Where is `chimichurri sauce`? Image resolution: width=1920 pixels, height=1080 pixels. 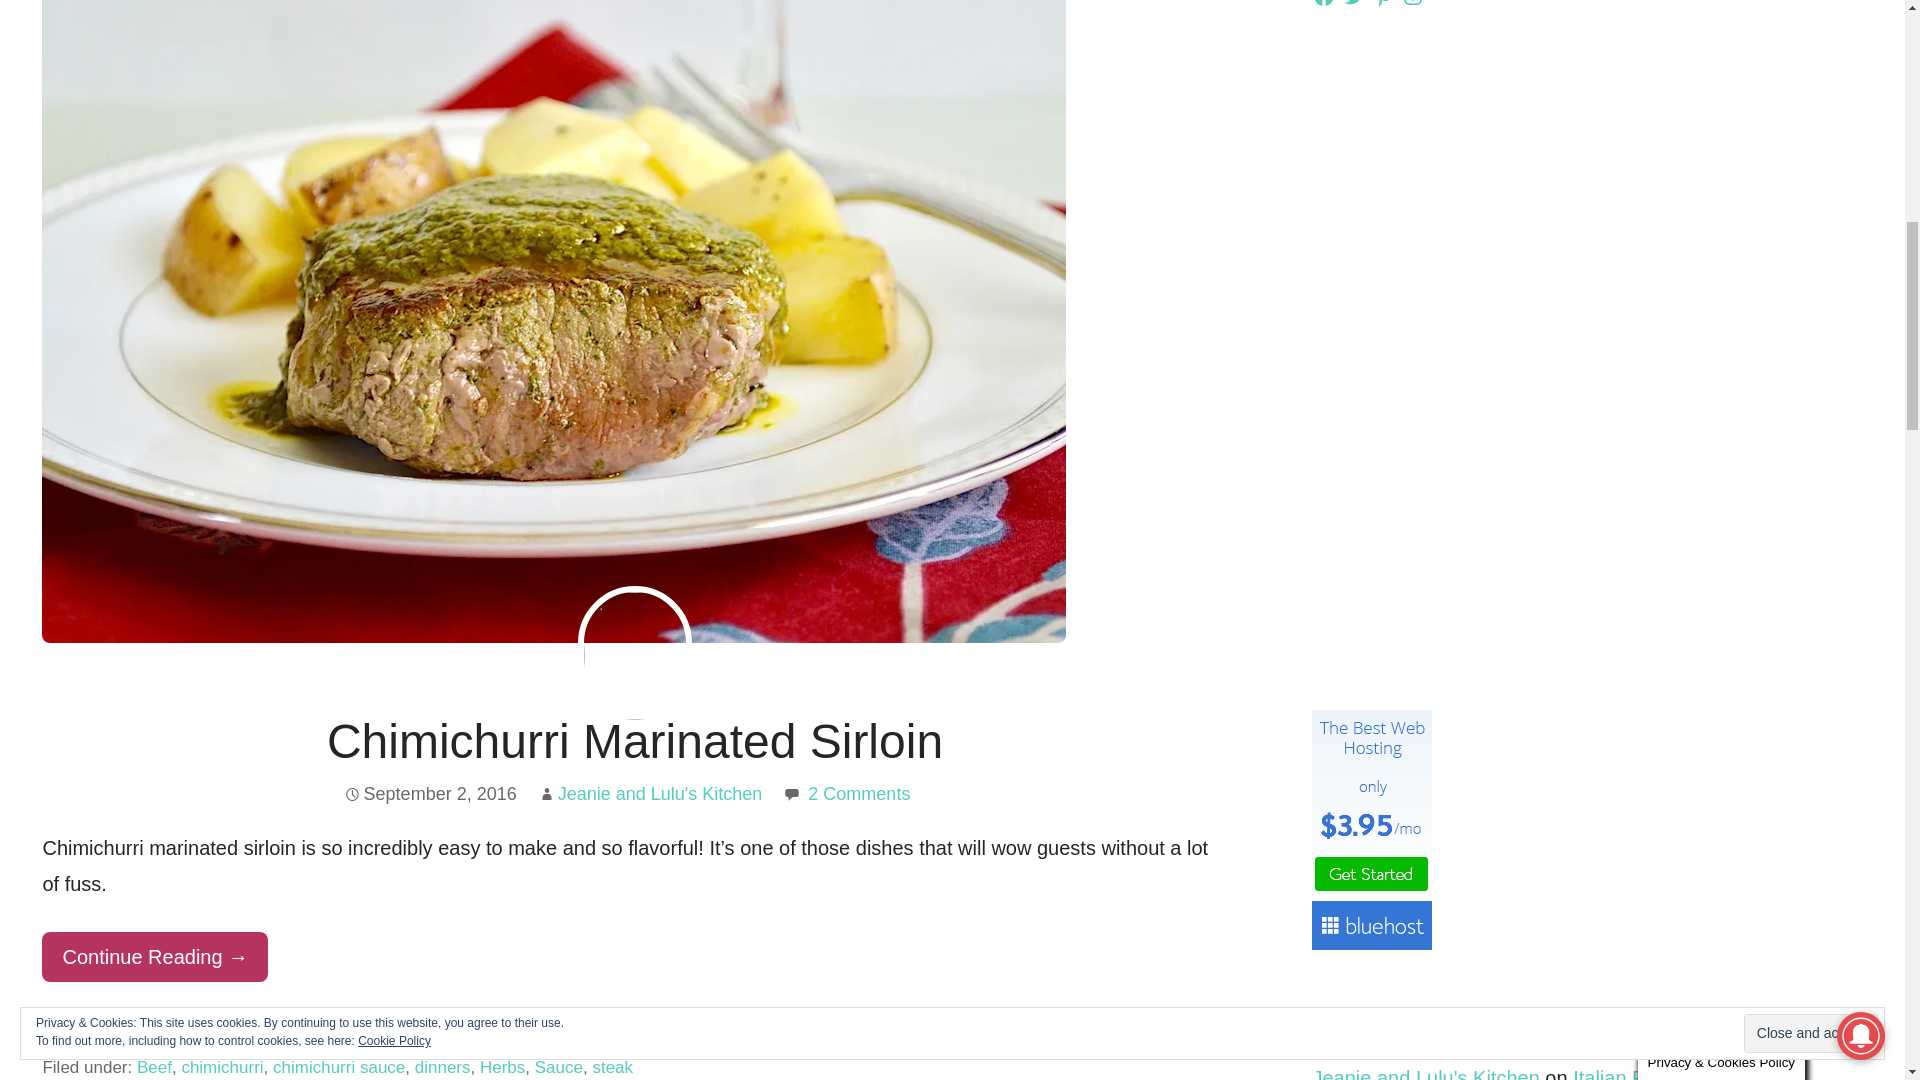 chimichurri sauce is located at coordinates (338, 1067).